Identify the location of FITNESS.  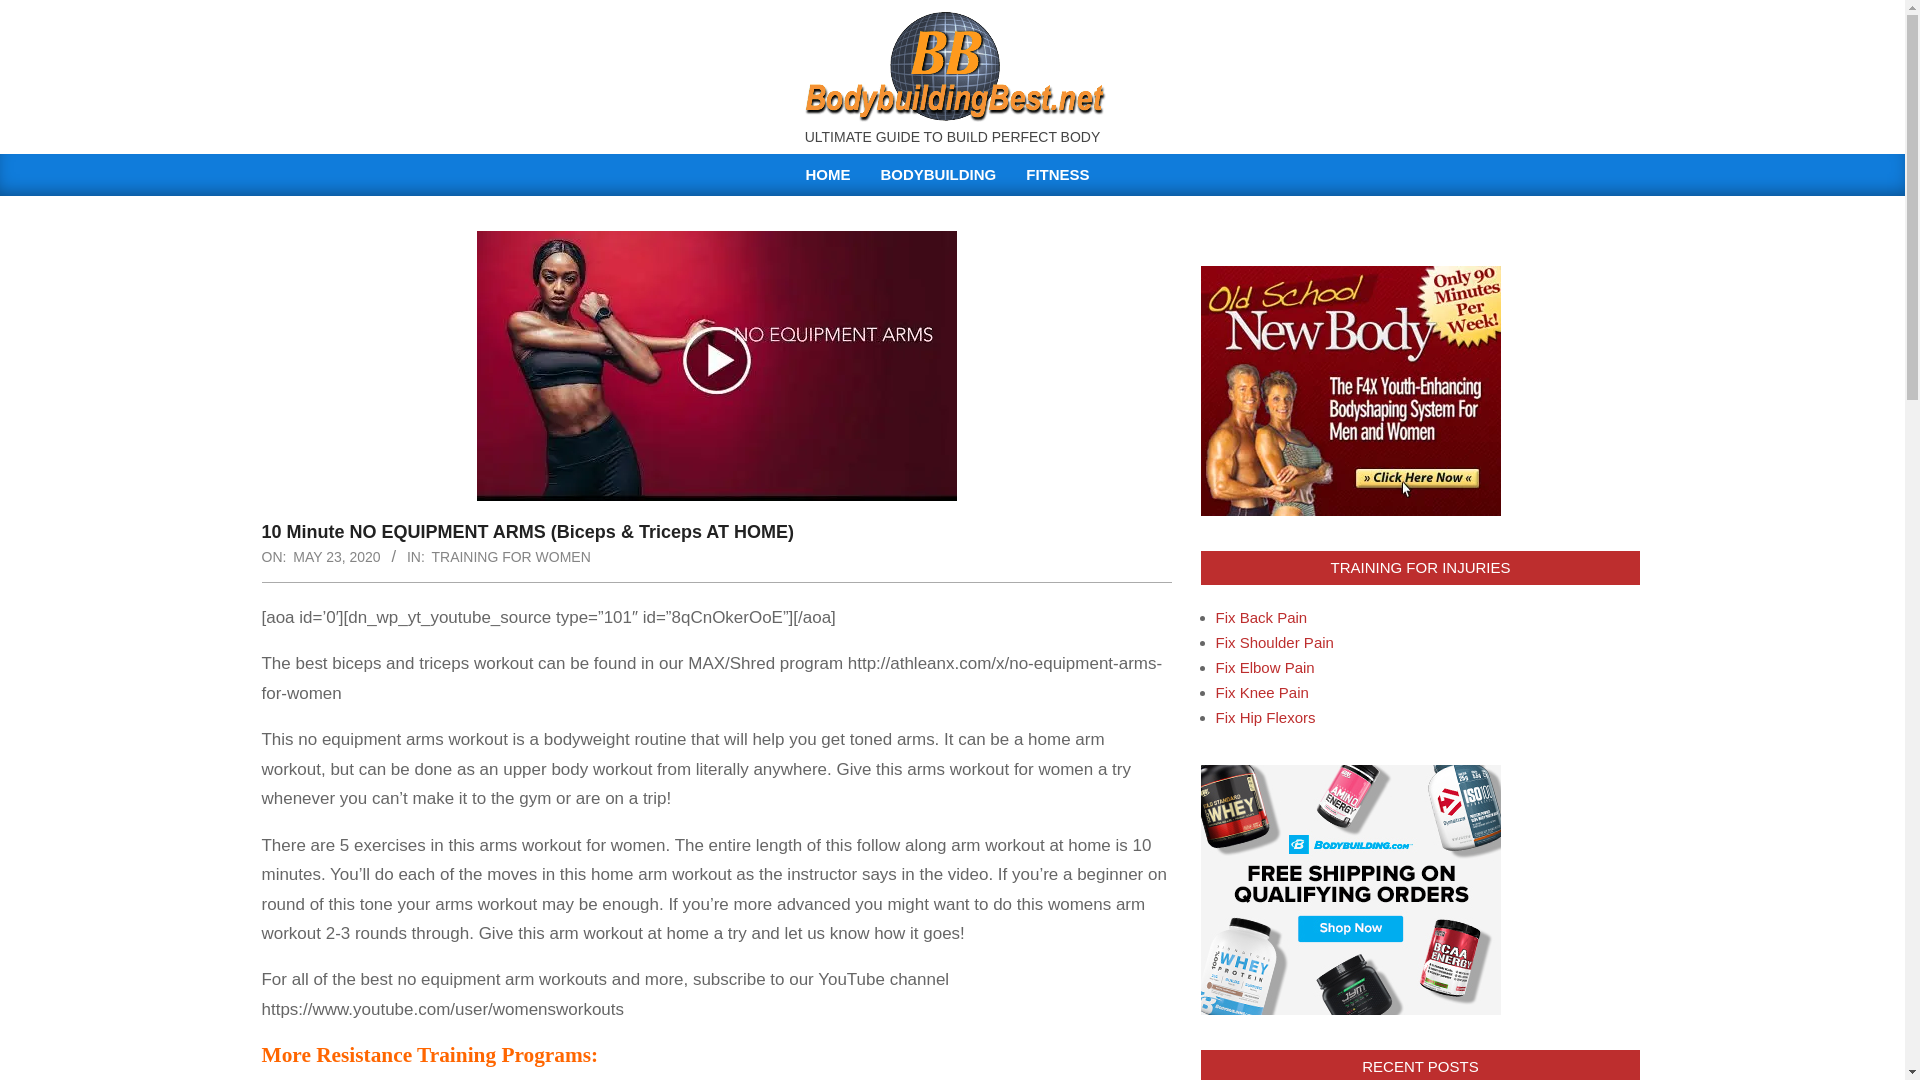
(1062, 174).